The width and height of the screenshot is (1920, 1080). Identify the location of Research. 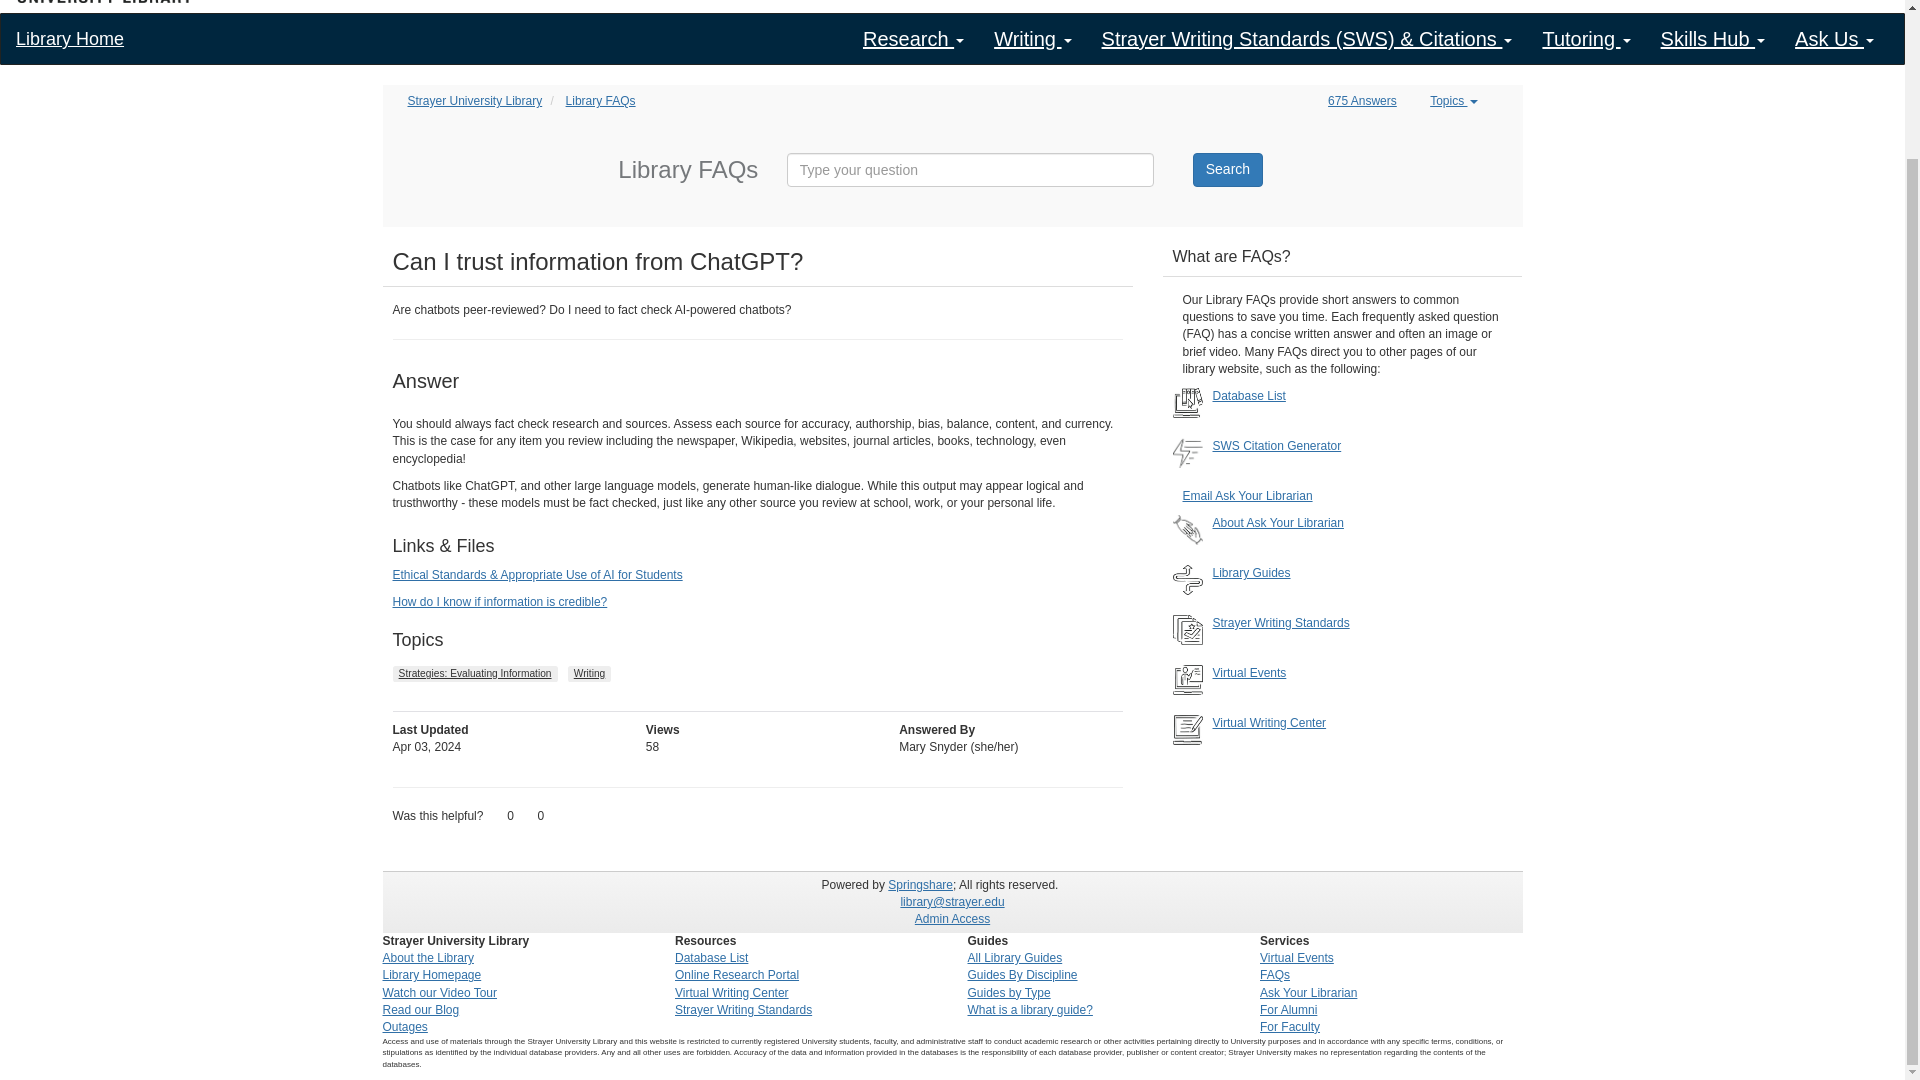
(914, 38).